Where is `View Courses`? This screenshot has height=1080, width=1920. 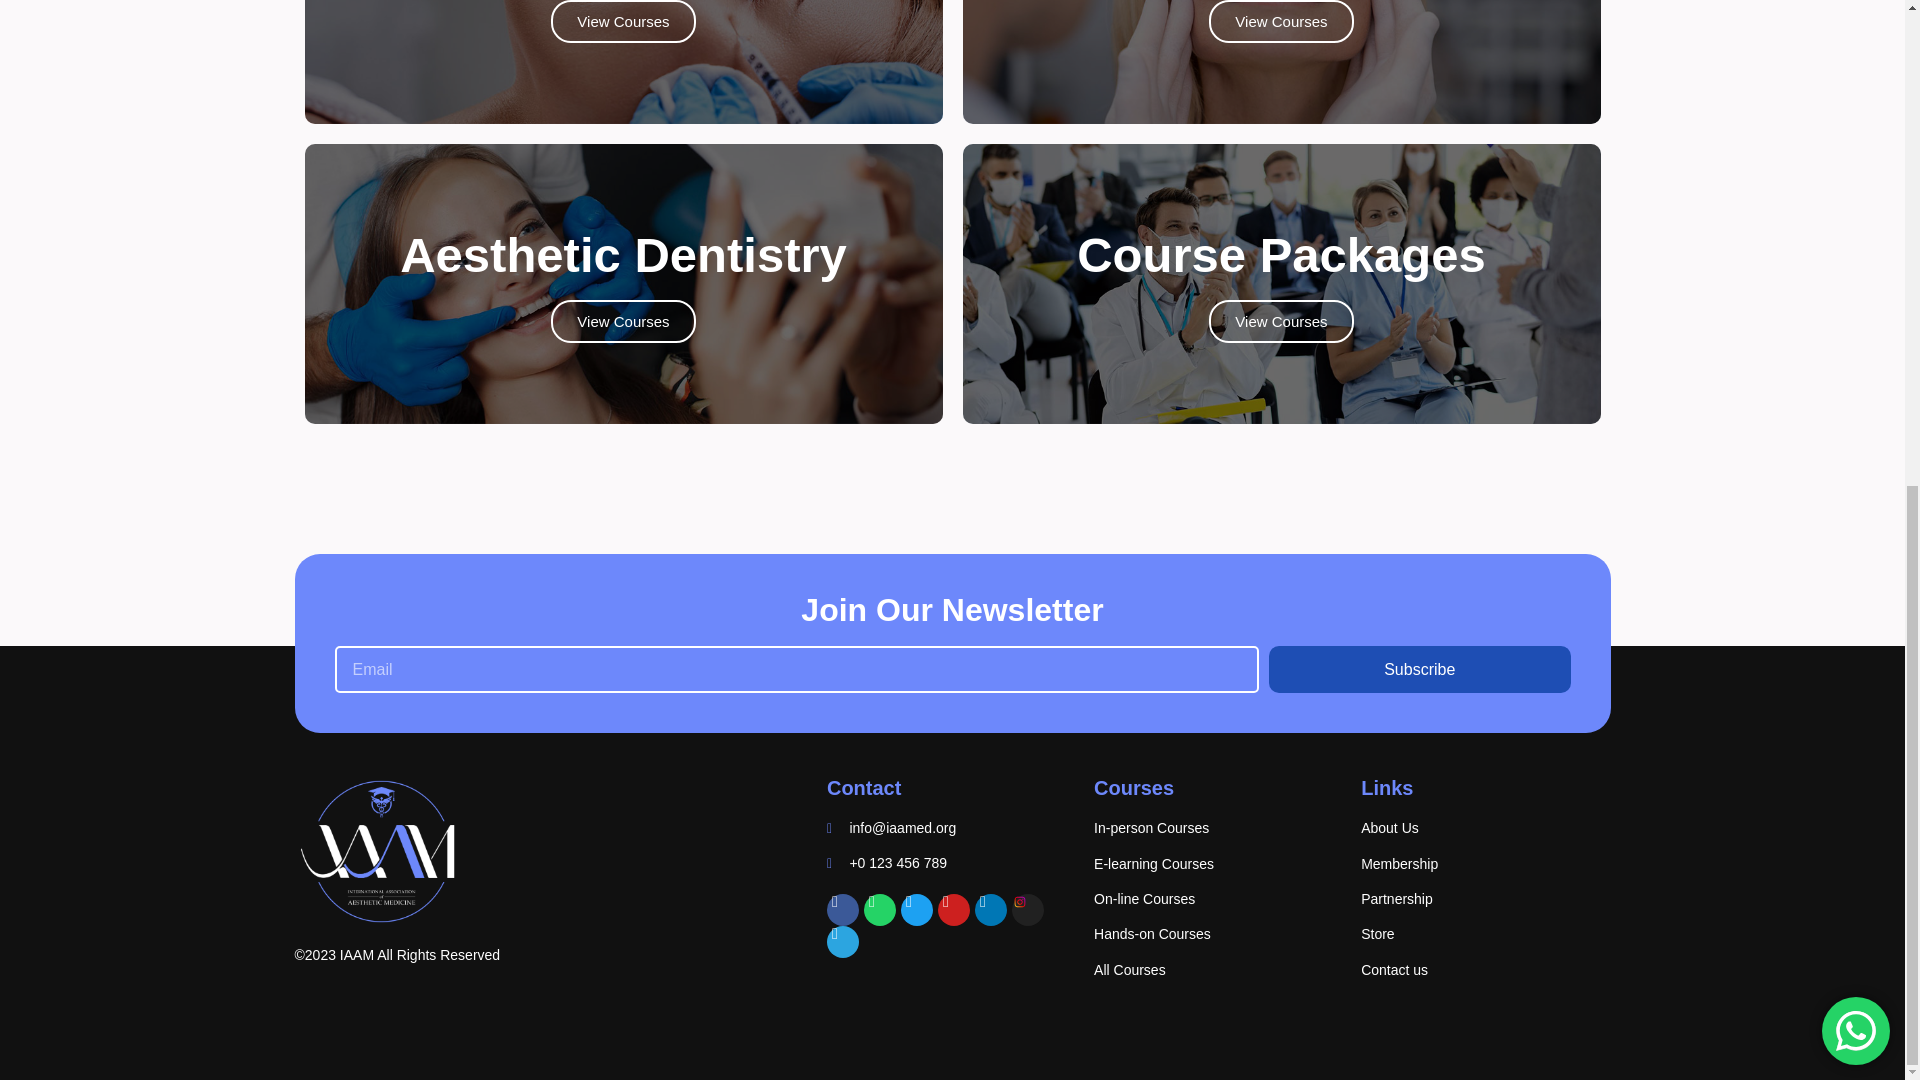 View Courses is located at coordinates (1281, 322).